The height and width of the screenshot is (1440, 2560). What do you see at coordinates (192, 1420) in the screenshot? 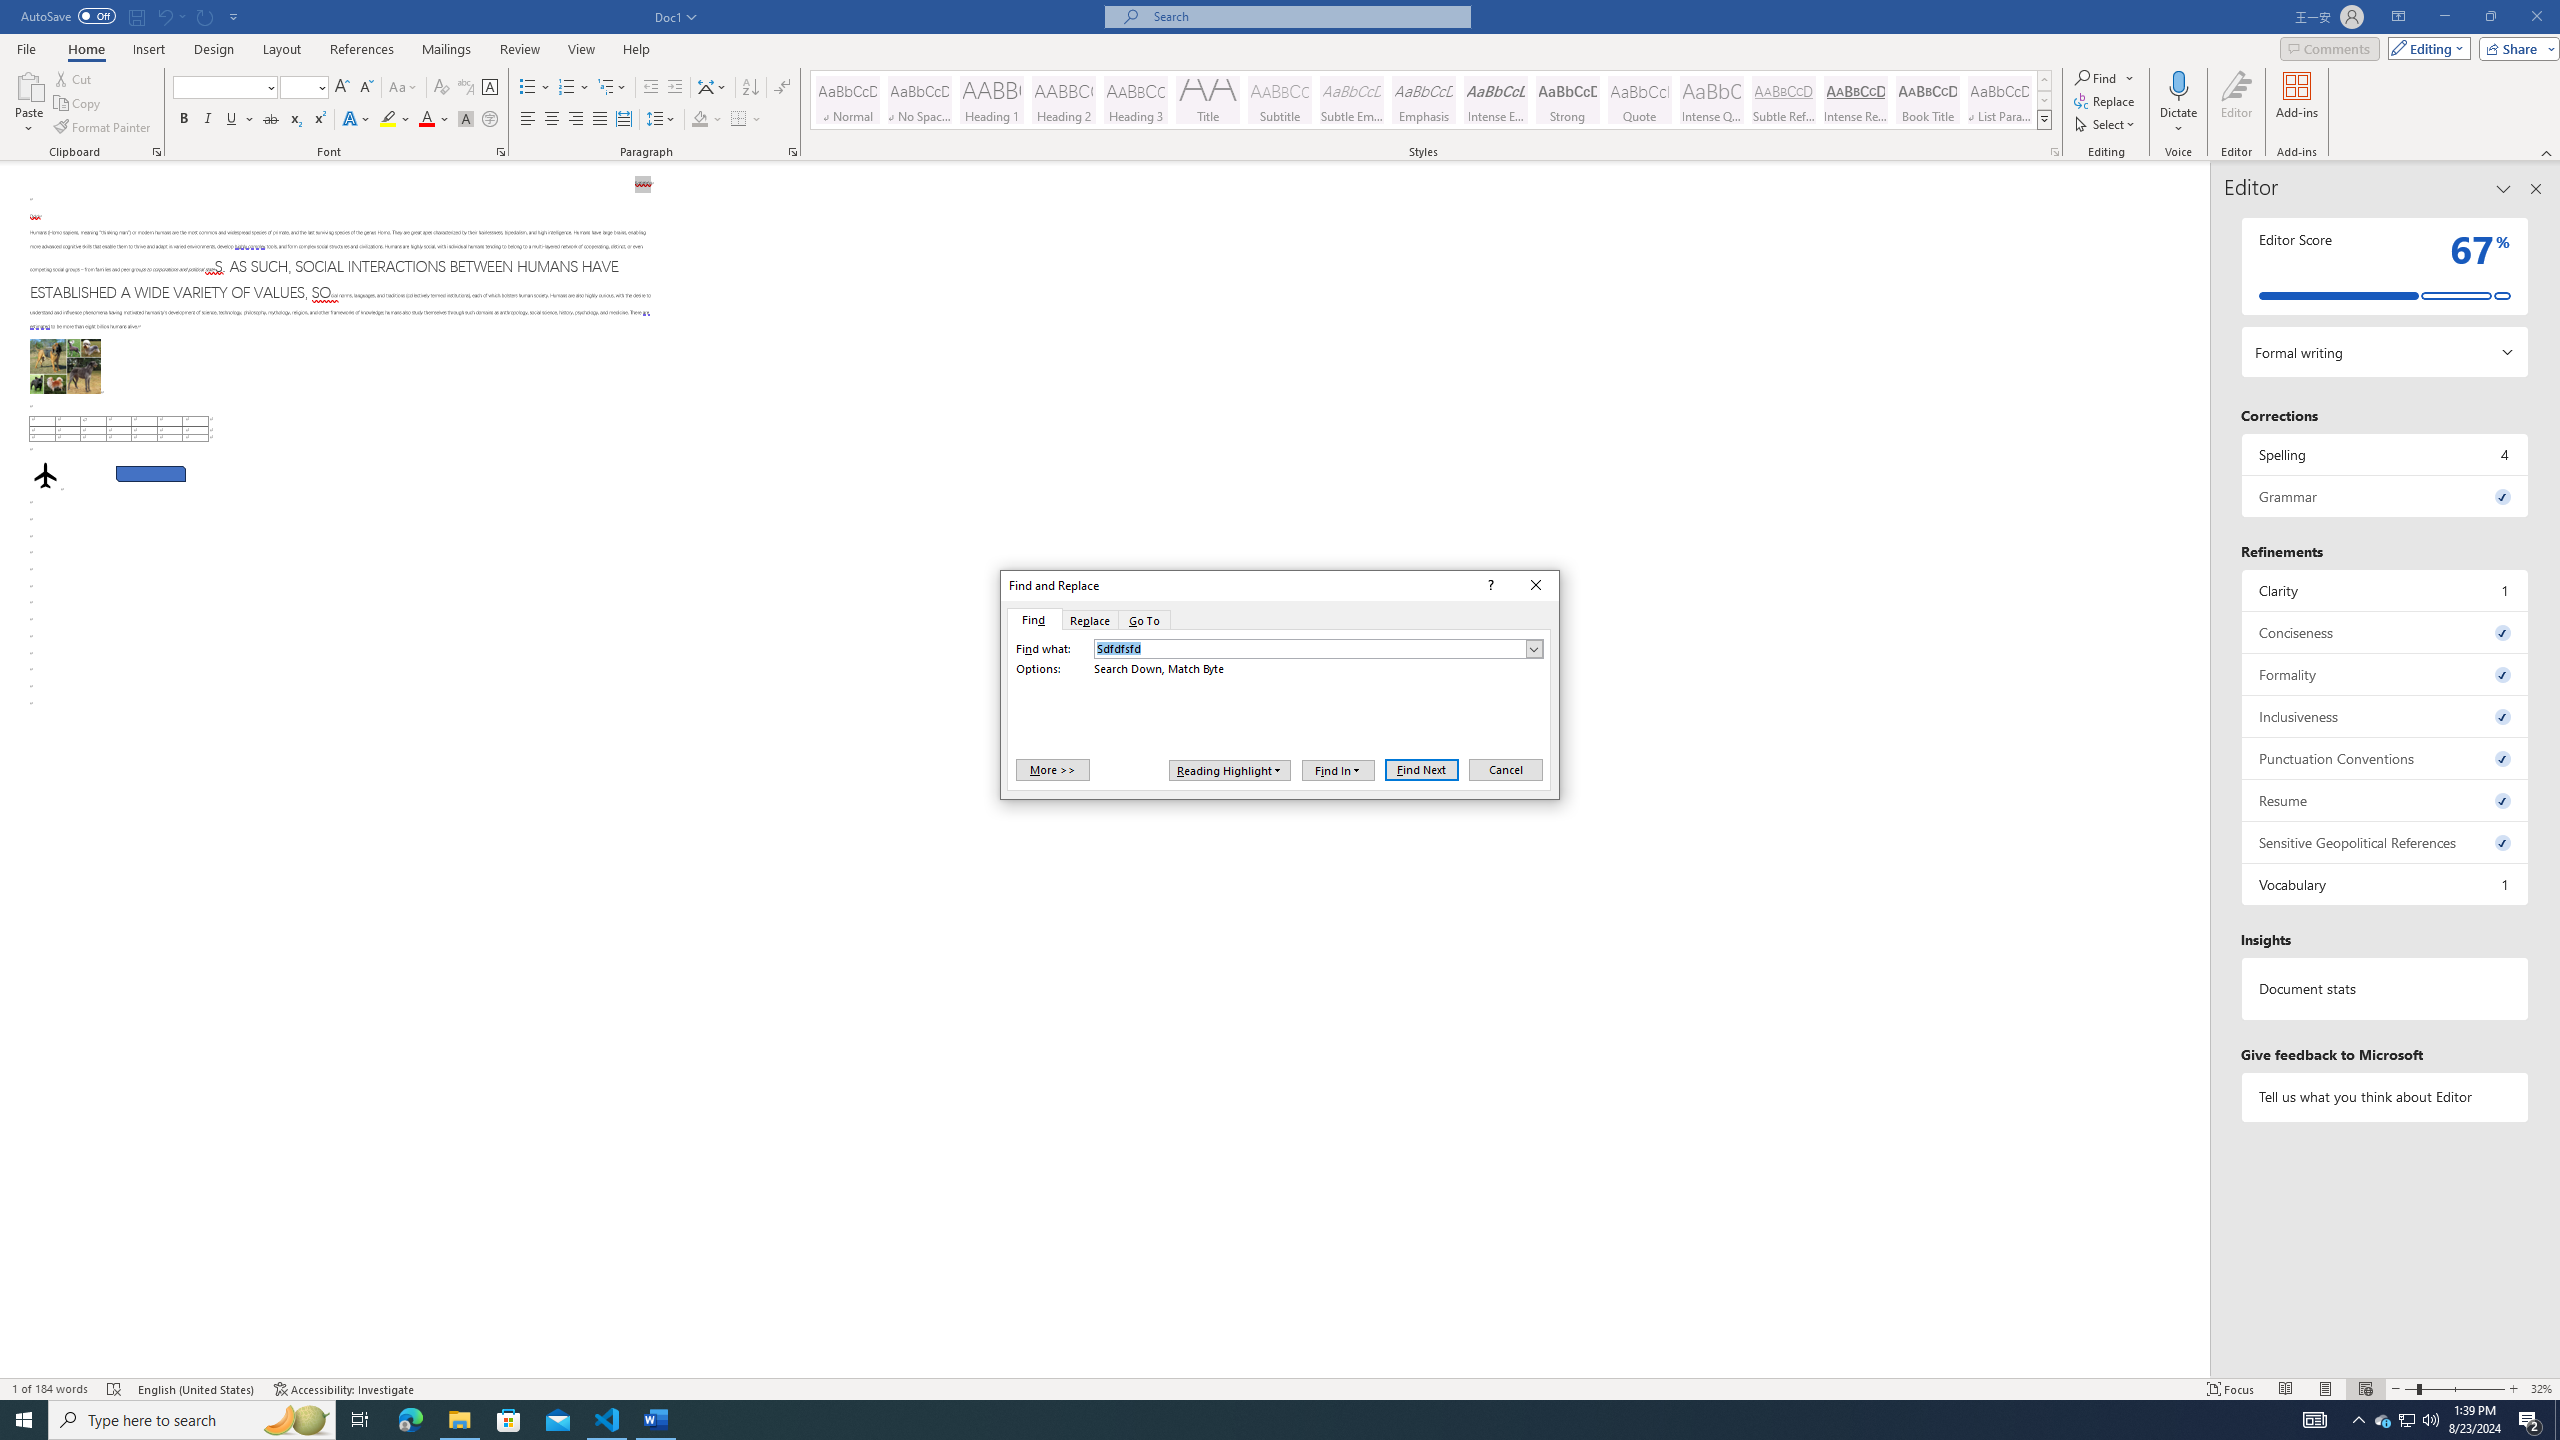
I see `Type here to search` at bounding box center [192, 1420].